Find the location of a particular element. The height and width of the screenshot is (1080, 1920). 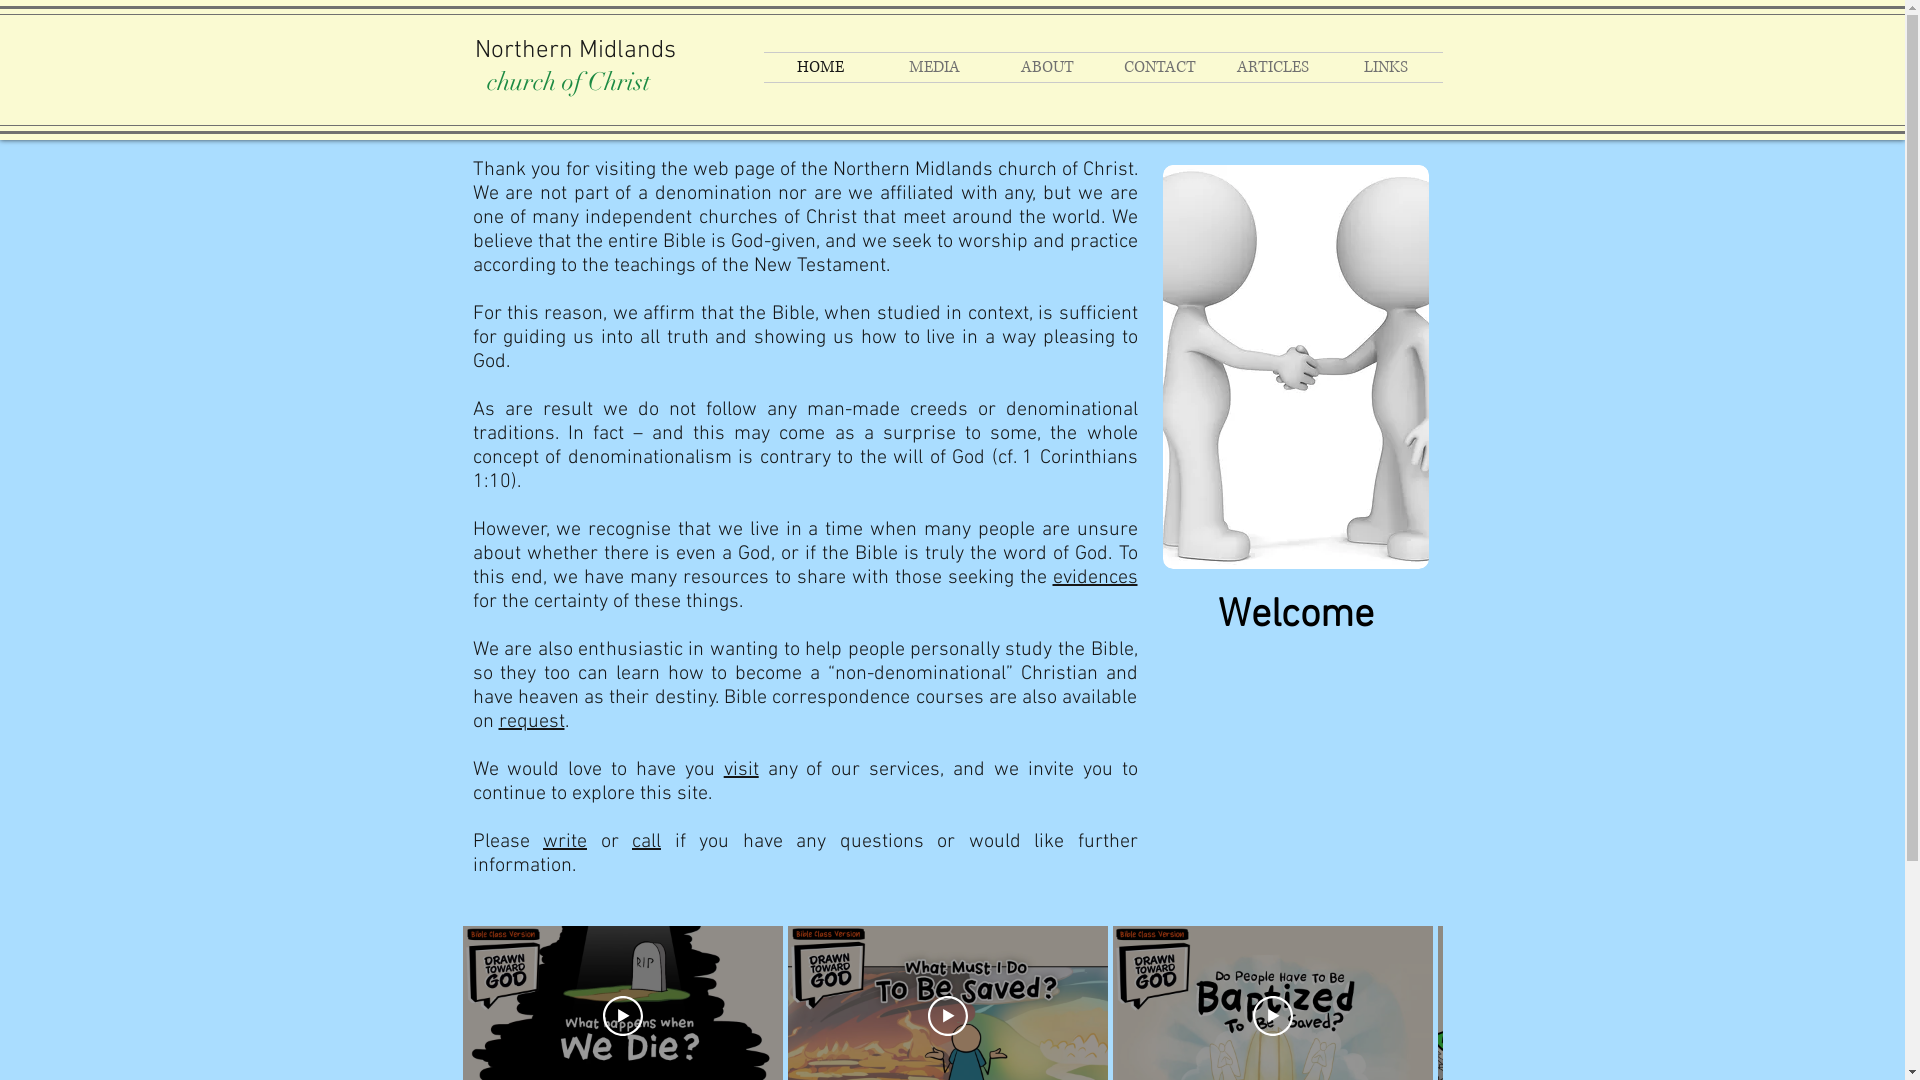

request is located at coordinates (531, 722).